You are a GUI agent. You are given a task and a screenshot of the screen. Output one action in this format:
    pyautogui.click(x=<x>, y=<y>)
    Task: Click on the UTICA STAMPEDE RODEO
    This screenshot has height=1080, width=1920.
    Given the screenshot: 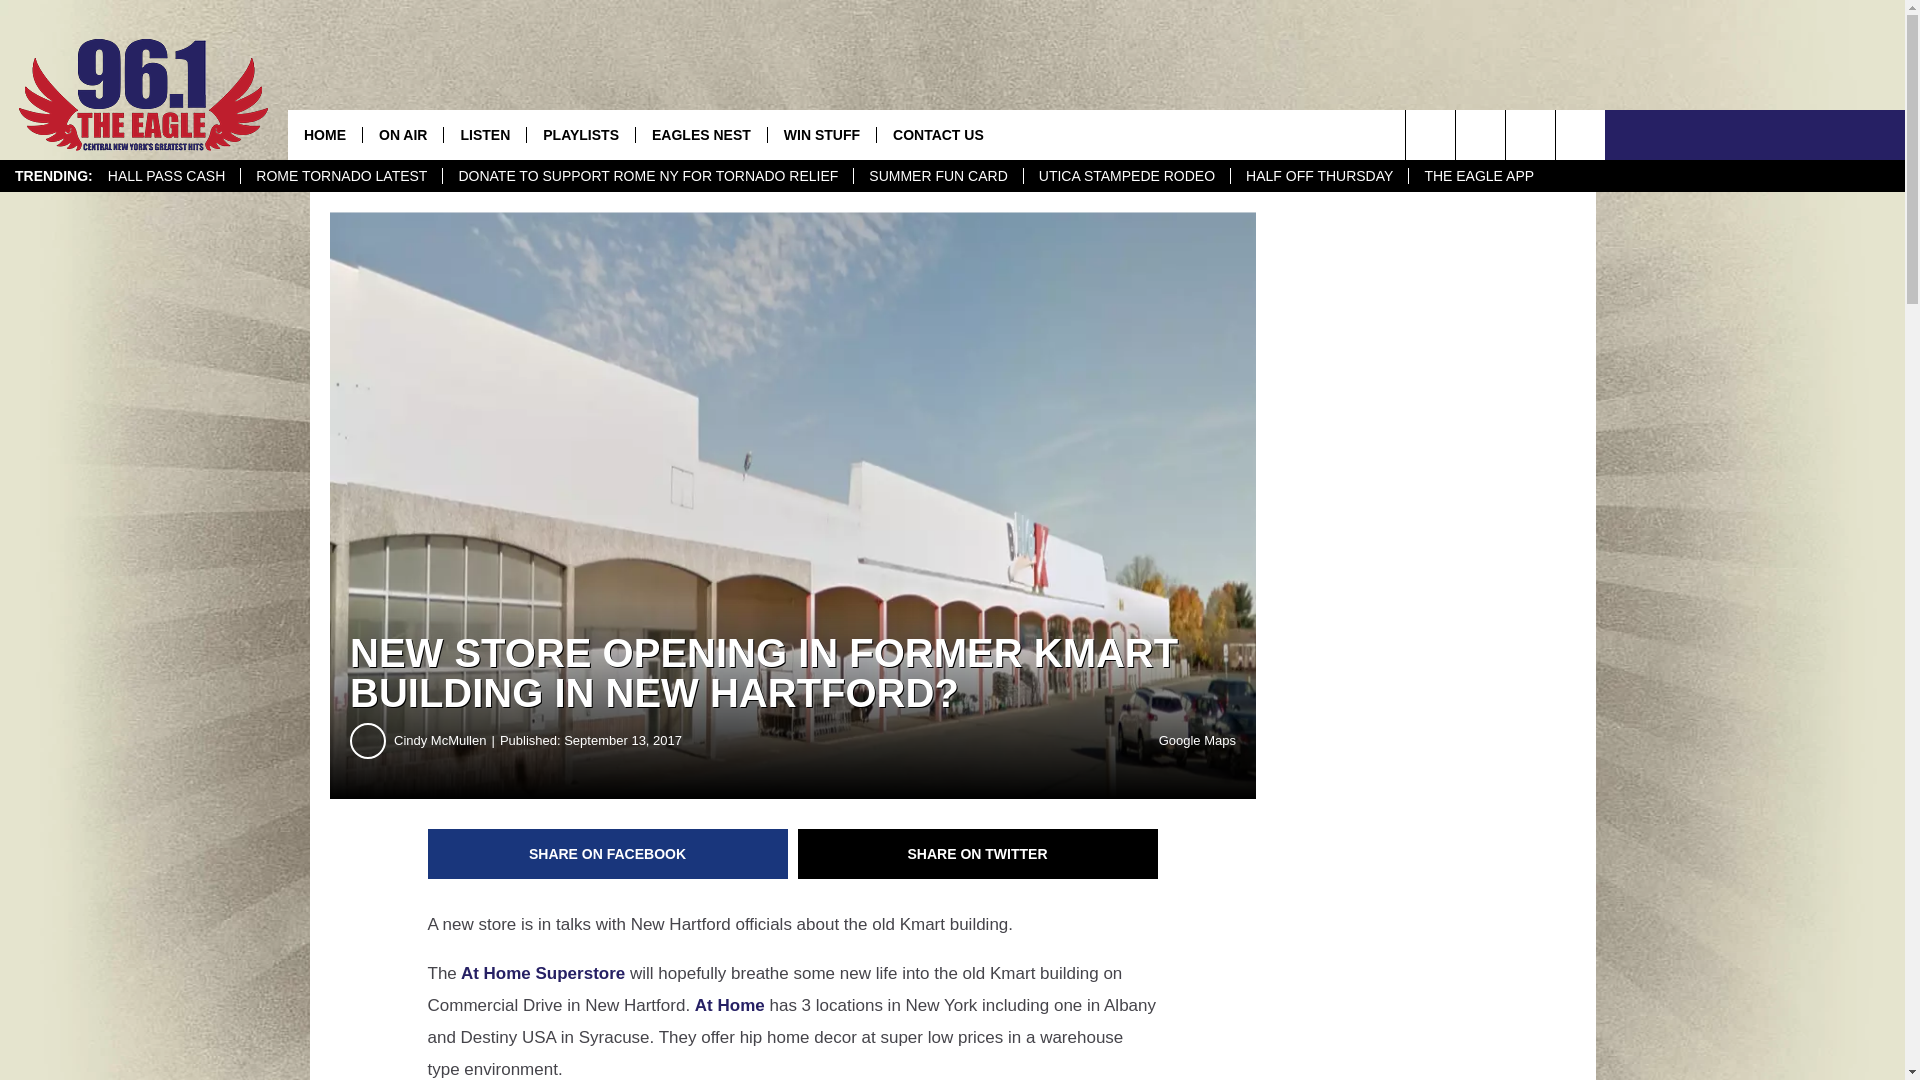 What is the action you would take?
    pyautogui.click(x=1126, y=176)
    